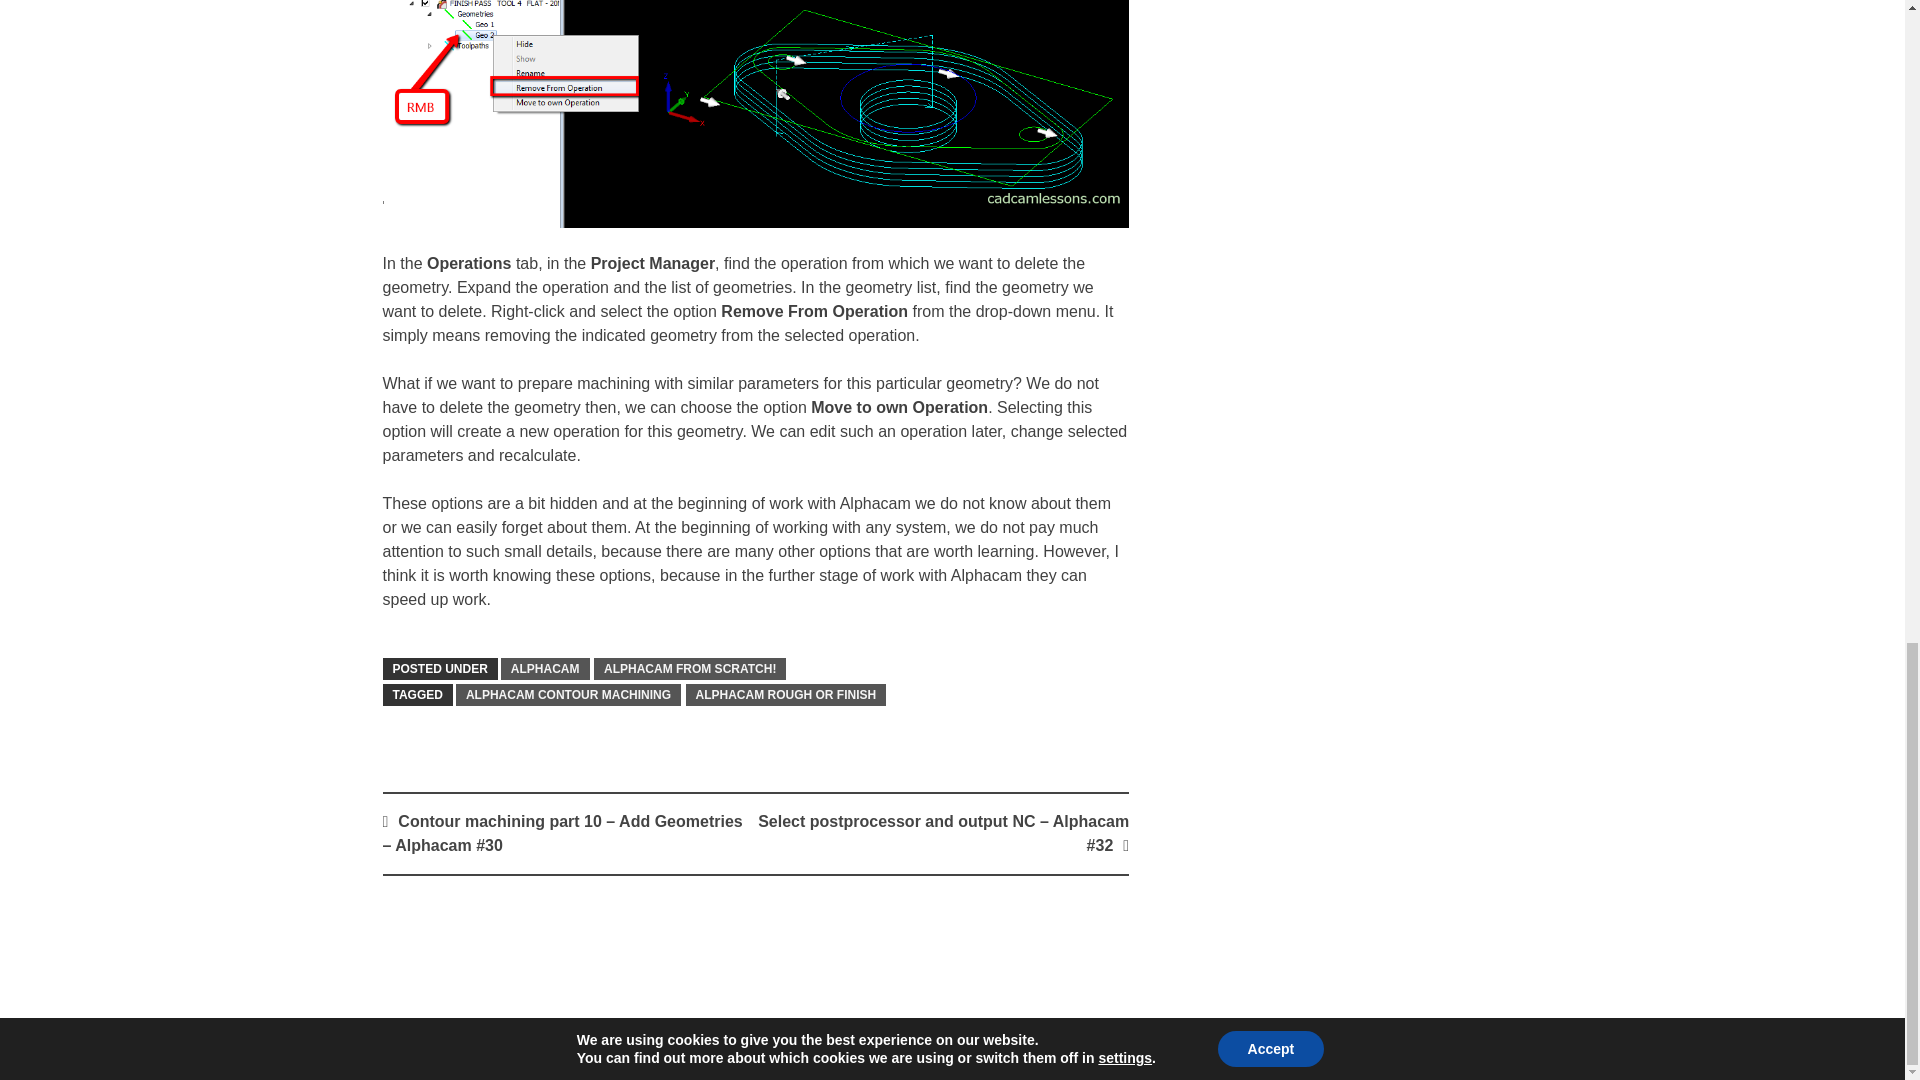 The image size is (1920, 1080). Describe the element at coordinates (689, 668) in the screenshot. I see `ALPHACAM FROM SCRATCH!` at that location.